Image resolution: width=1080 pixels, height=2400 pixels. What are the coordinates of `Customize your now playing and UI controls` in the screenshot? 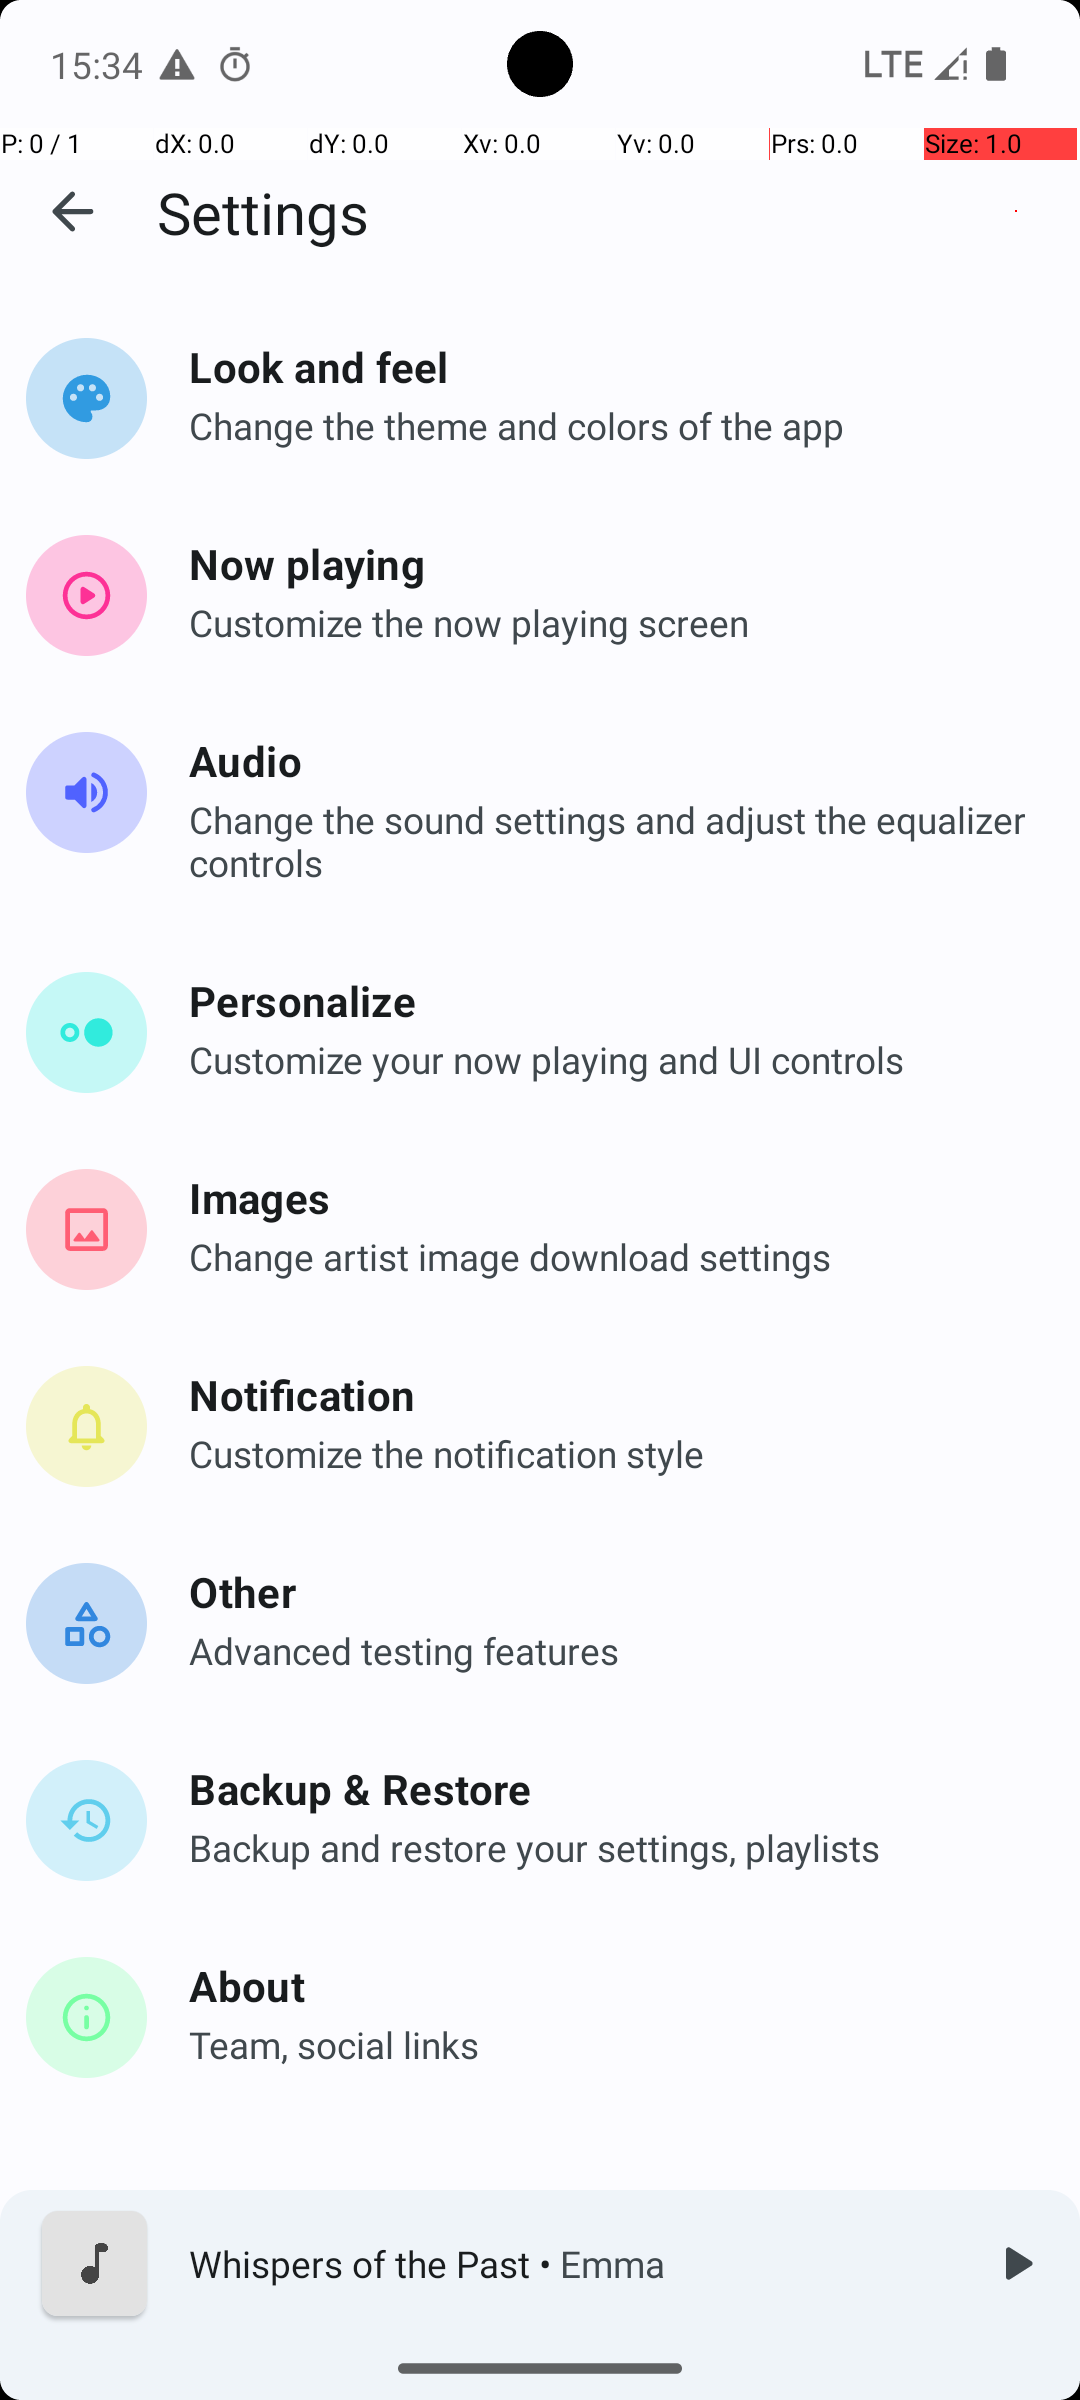 It's located at (611, 1060).